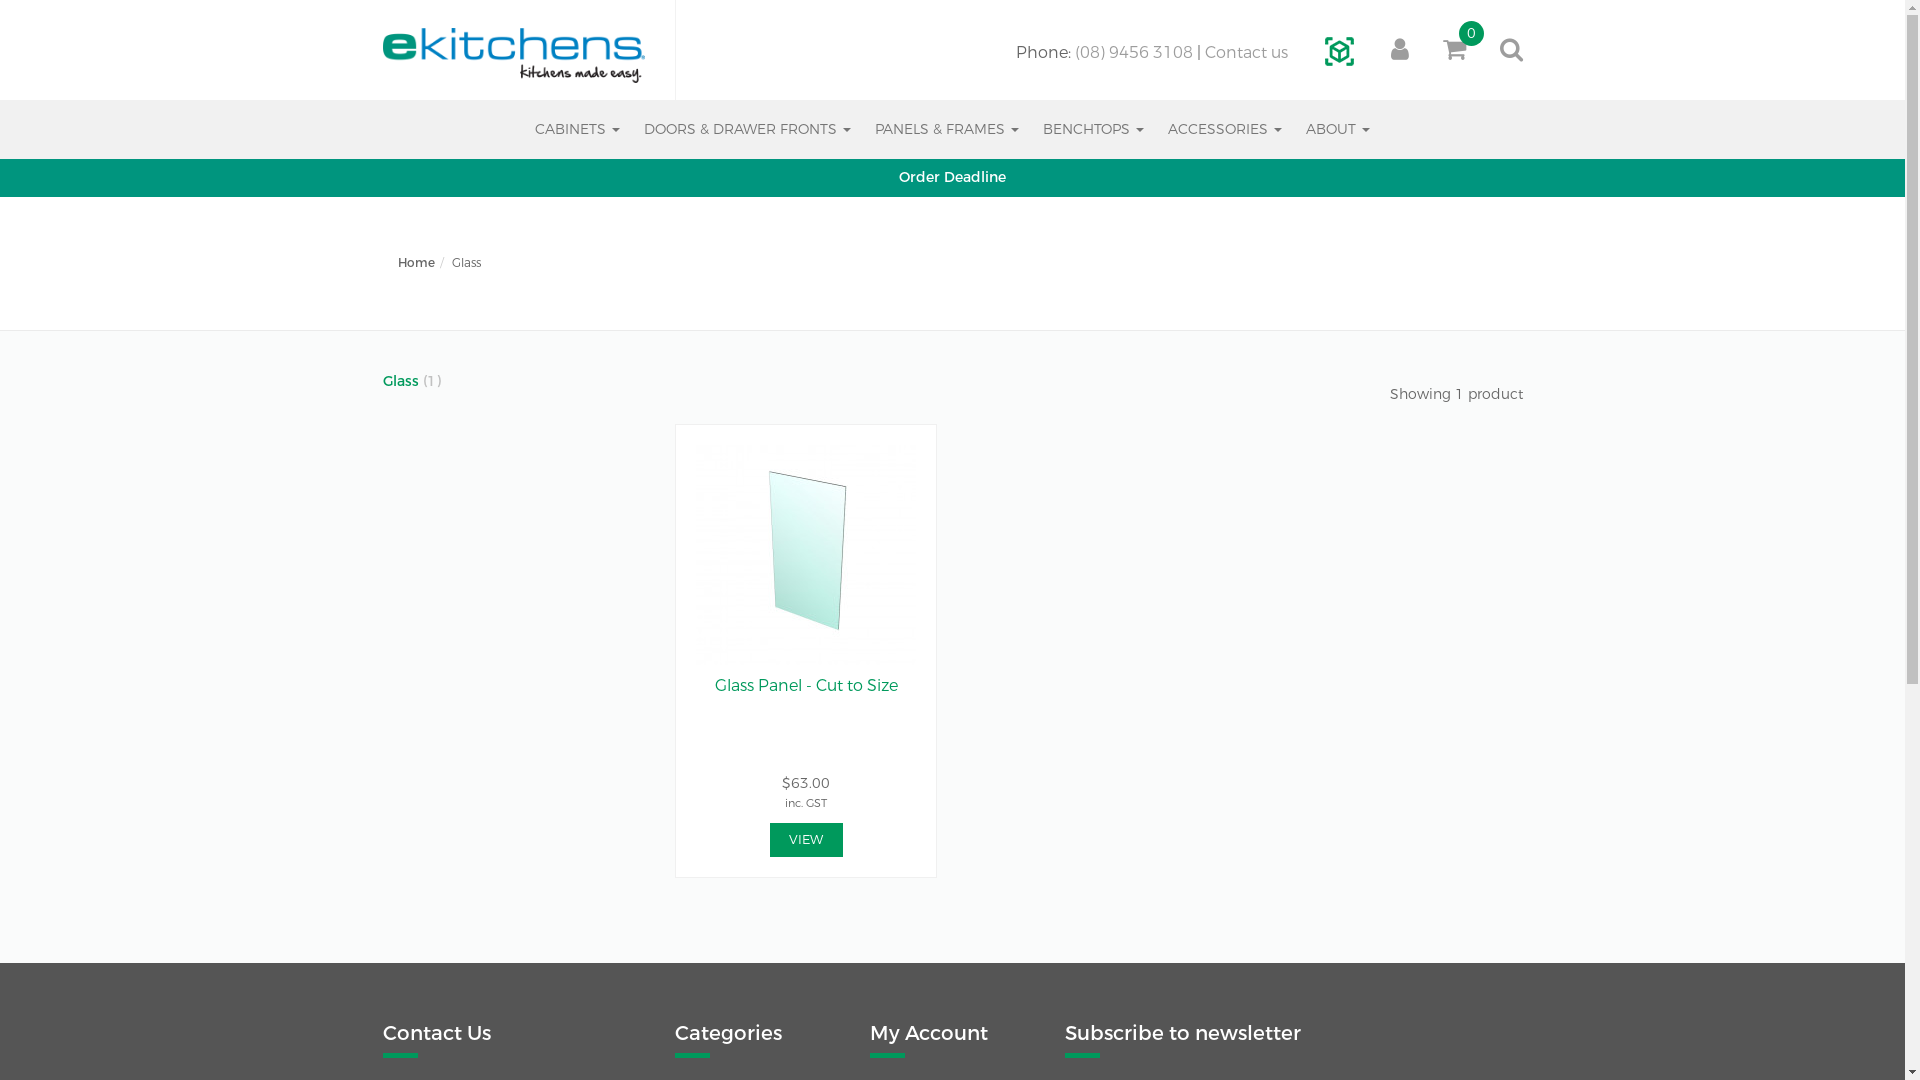 This screenshot has width=1920, height=1080. I want to click on PANELS & FRAMES, so click(947, 130).